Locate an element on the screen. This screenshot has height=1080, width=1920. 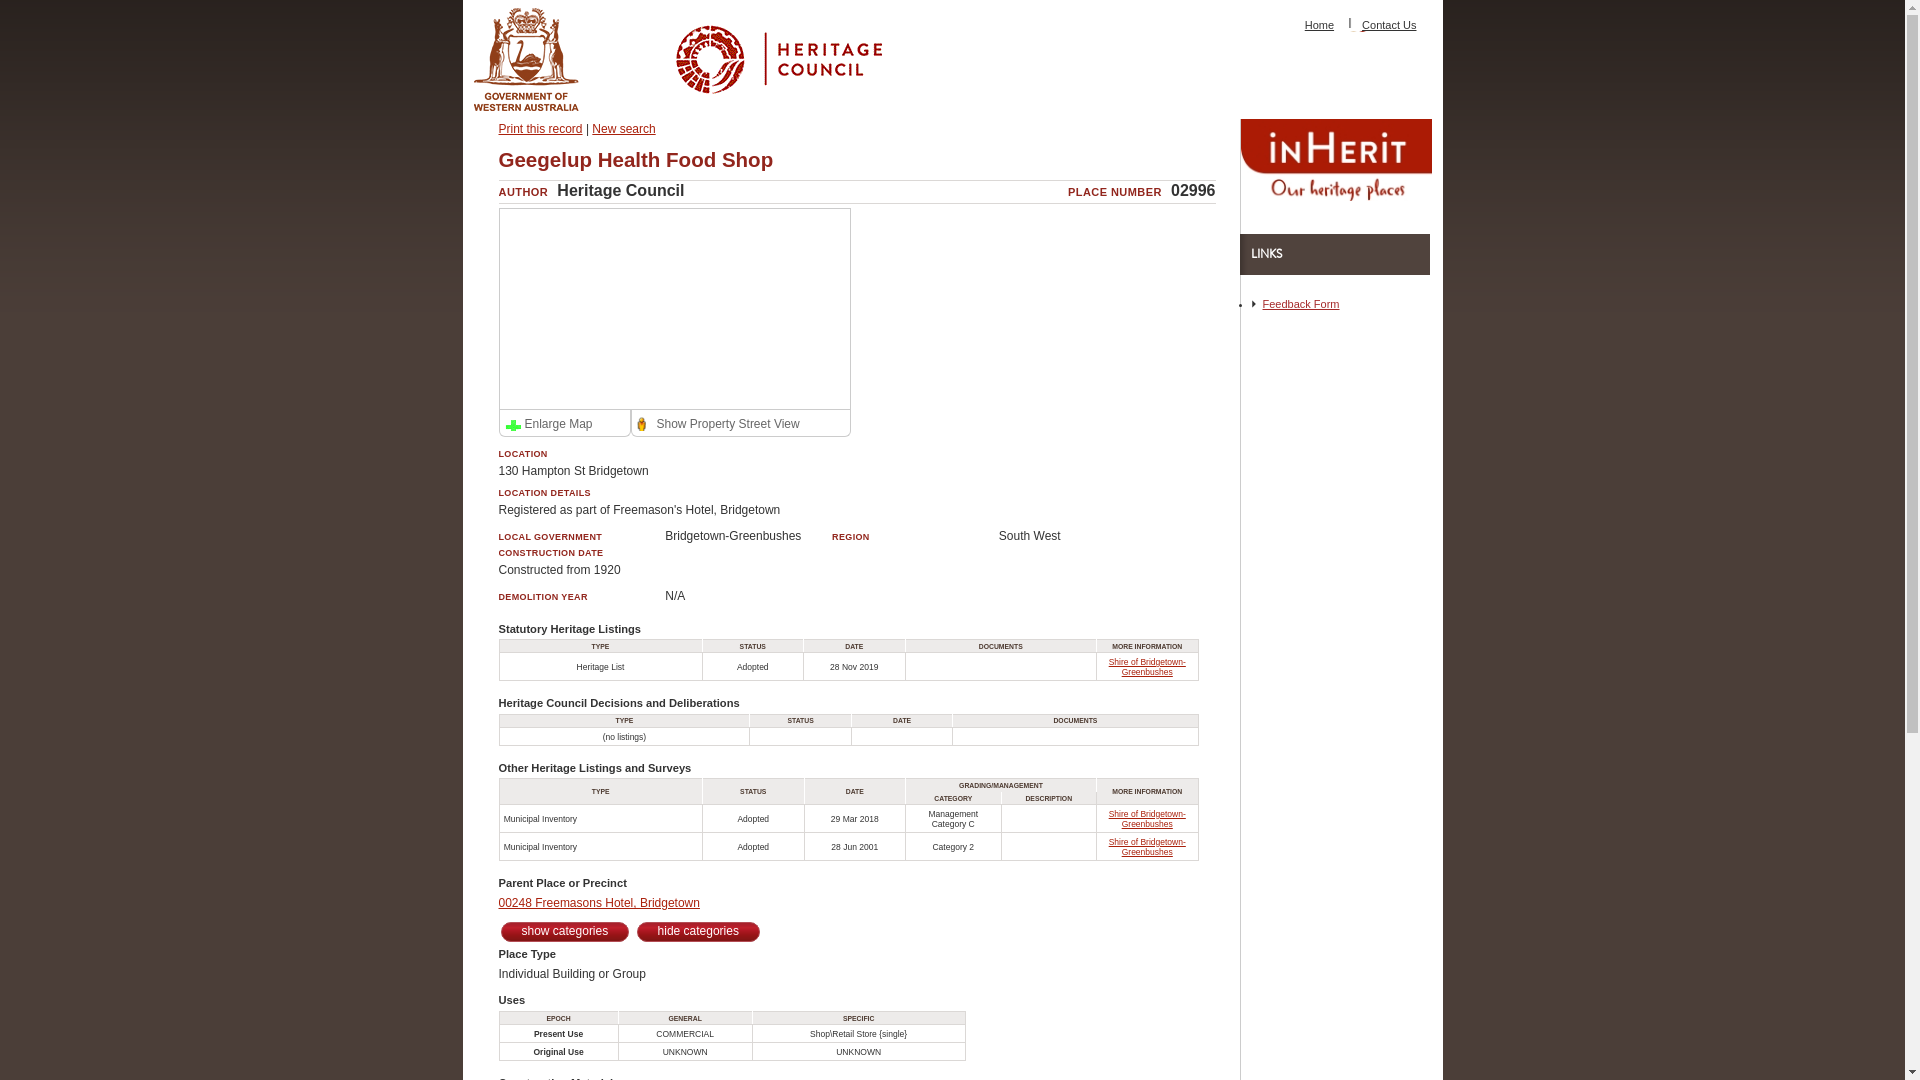
show categories is located at coordinates (564, 932).